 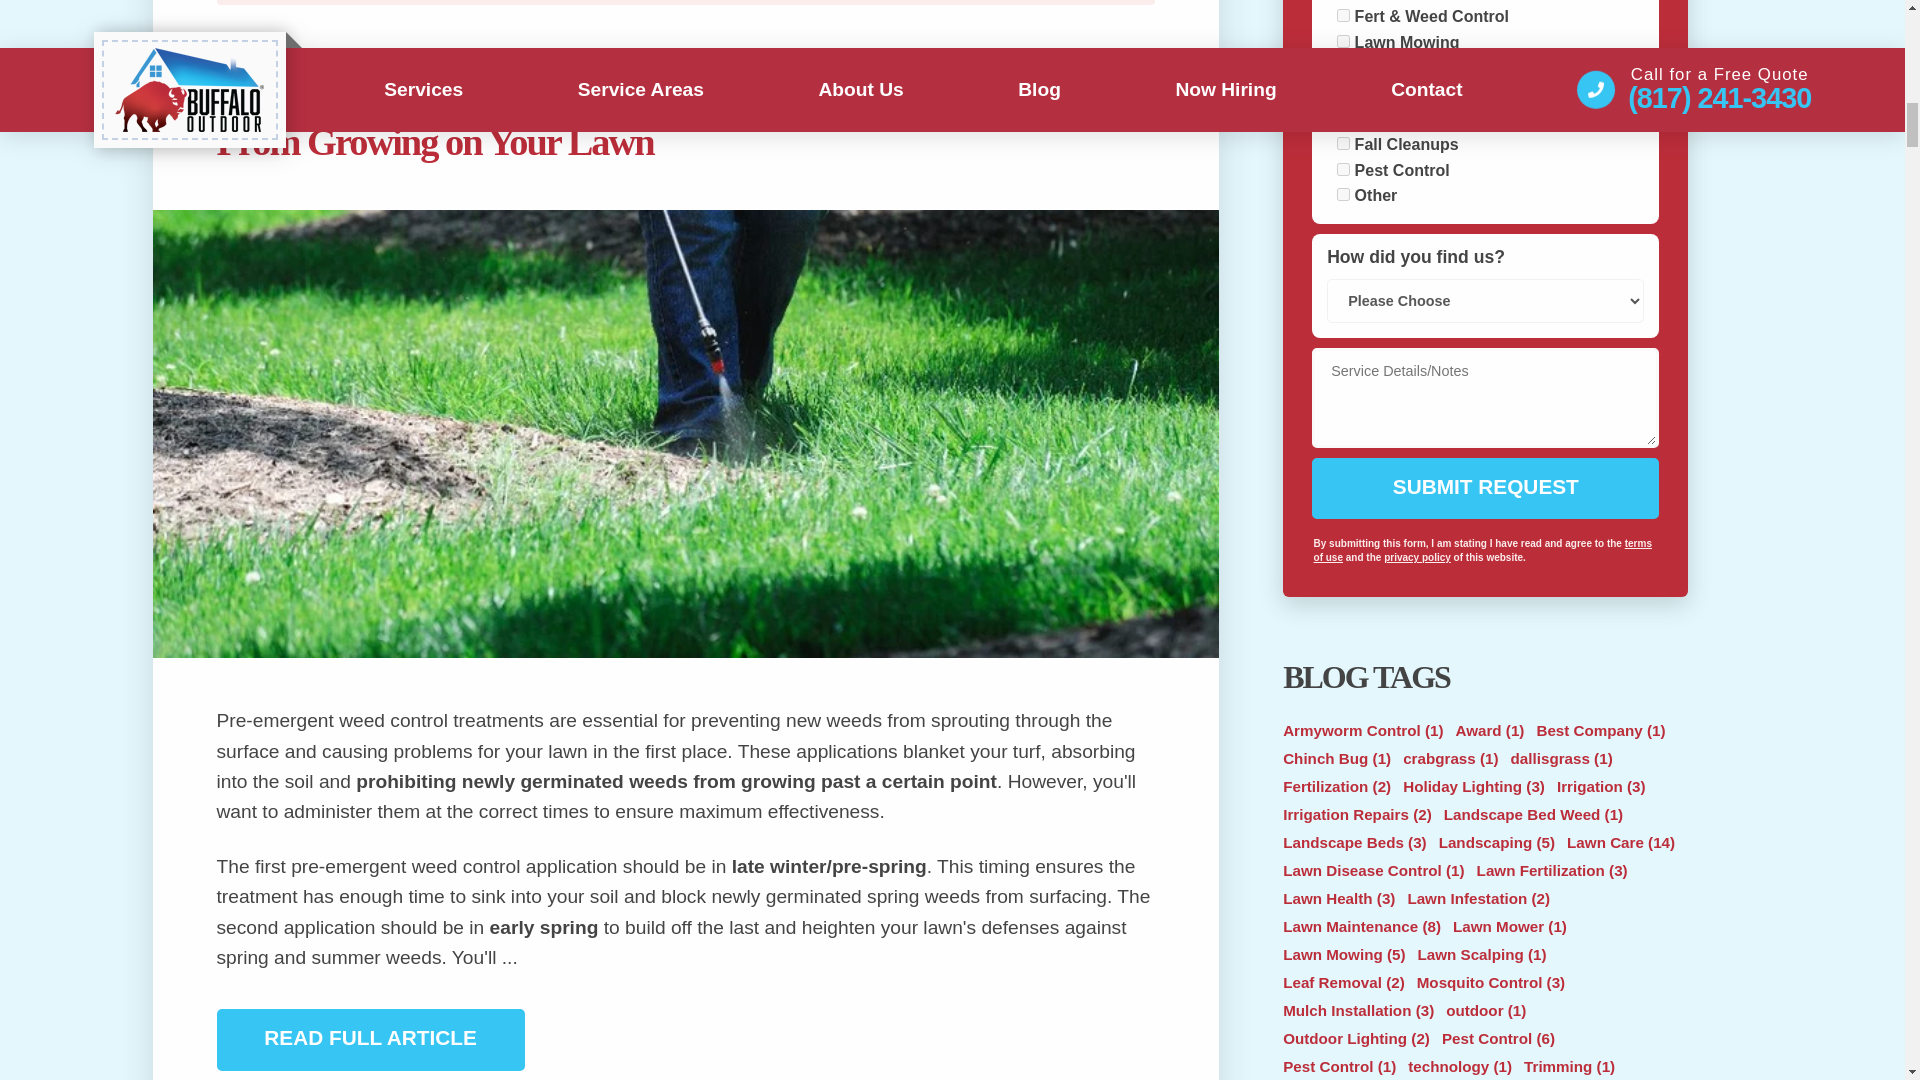 What do you see at coordinates (1342, 170) in the screenshot?
I see `Pest Control` at bounding box center [1342, 170].